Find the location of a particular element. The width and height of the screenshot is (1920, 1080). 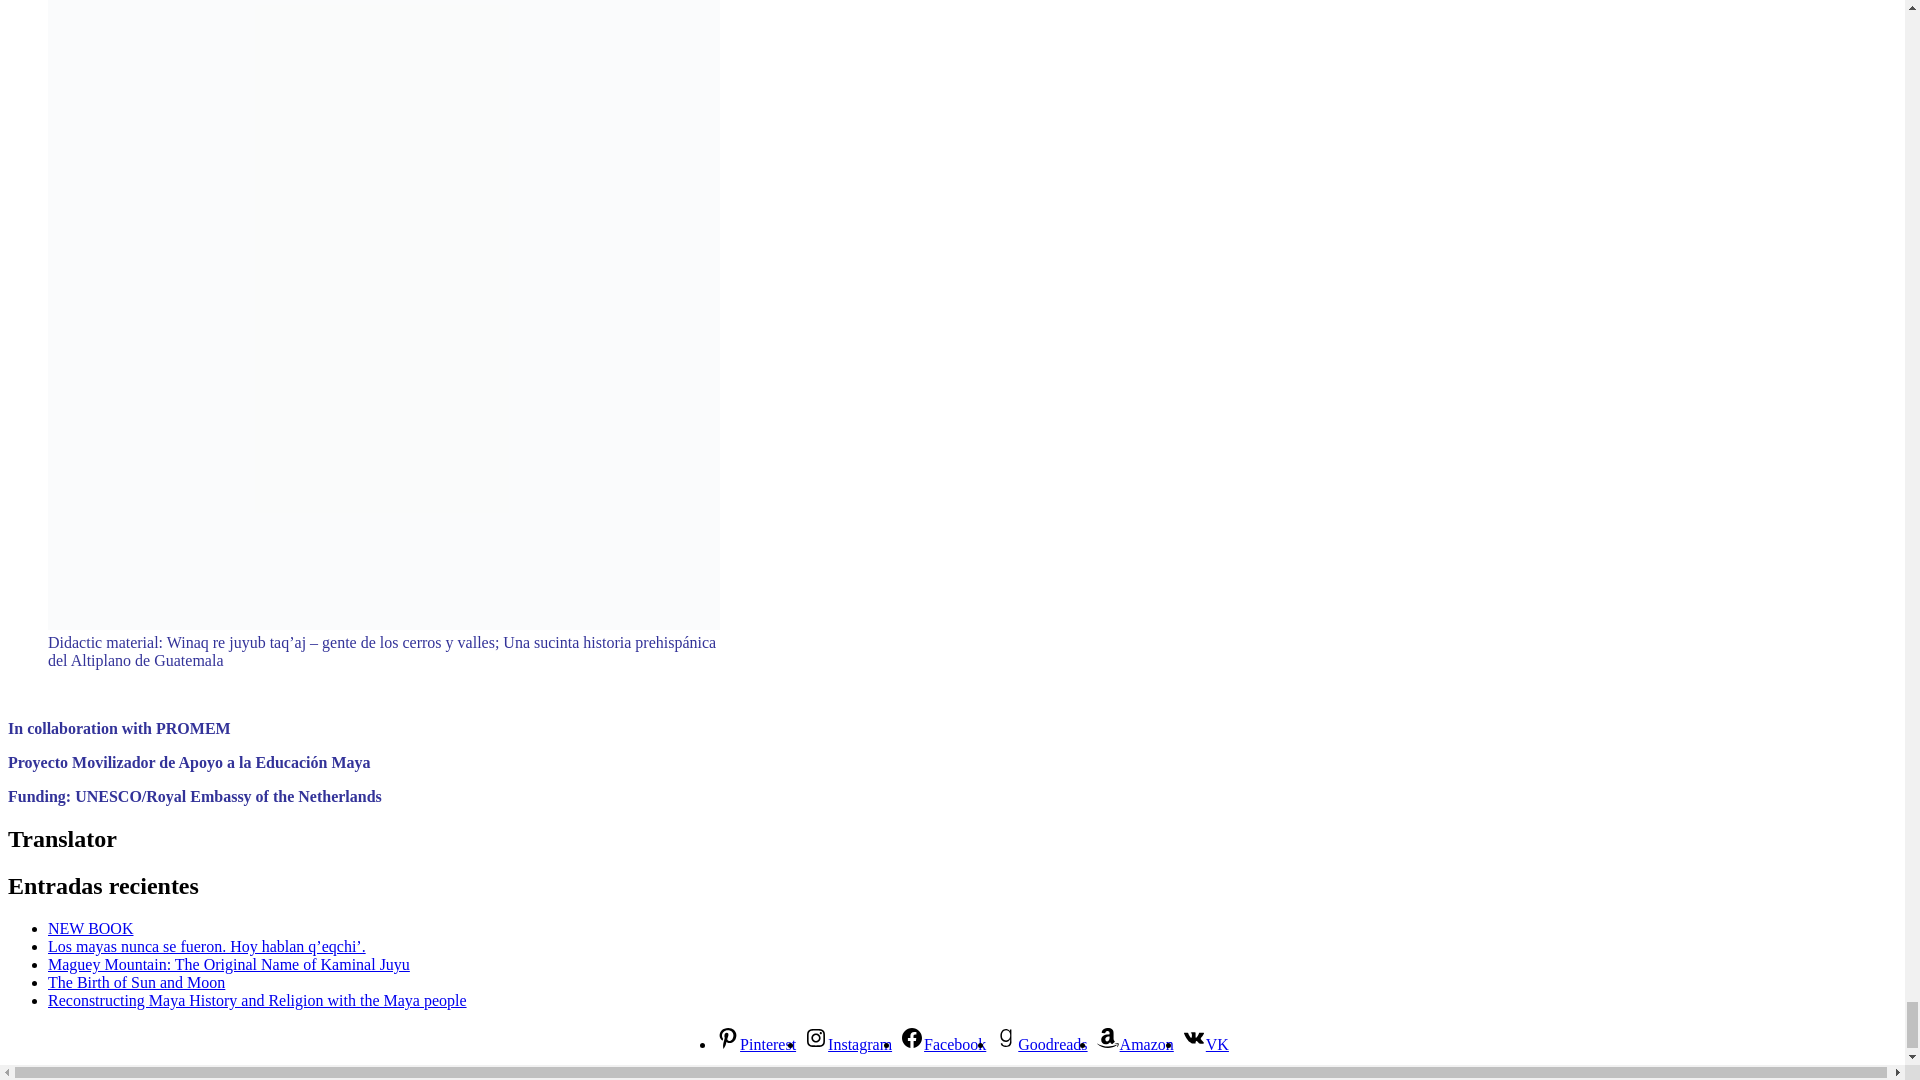

Goodreads is located at coordinates (1040, 1044).